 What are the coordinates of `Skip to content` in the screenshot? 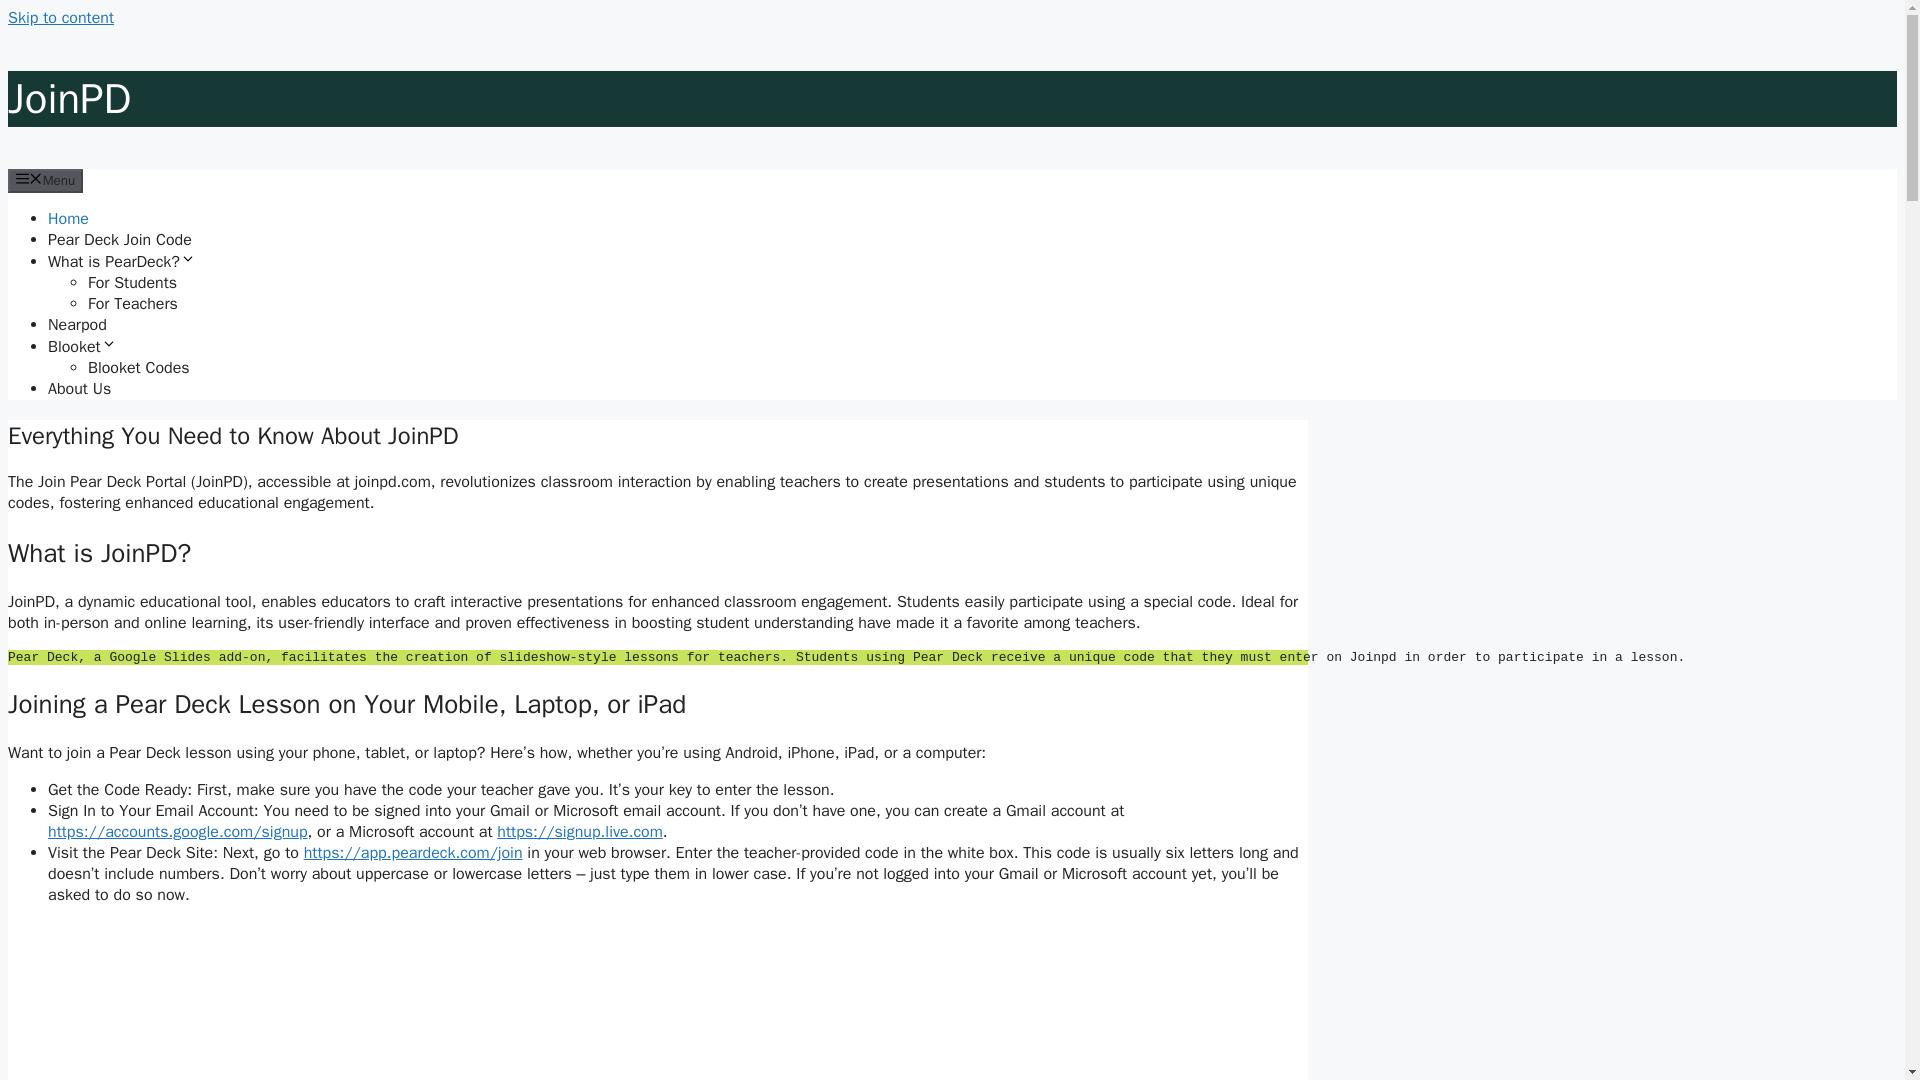 It's located at (60, 18).